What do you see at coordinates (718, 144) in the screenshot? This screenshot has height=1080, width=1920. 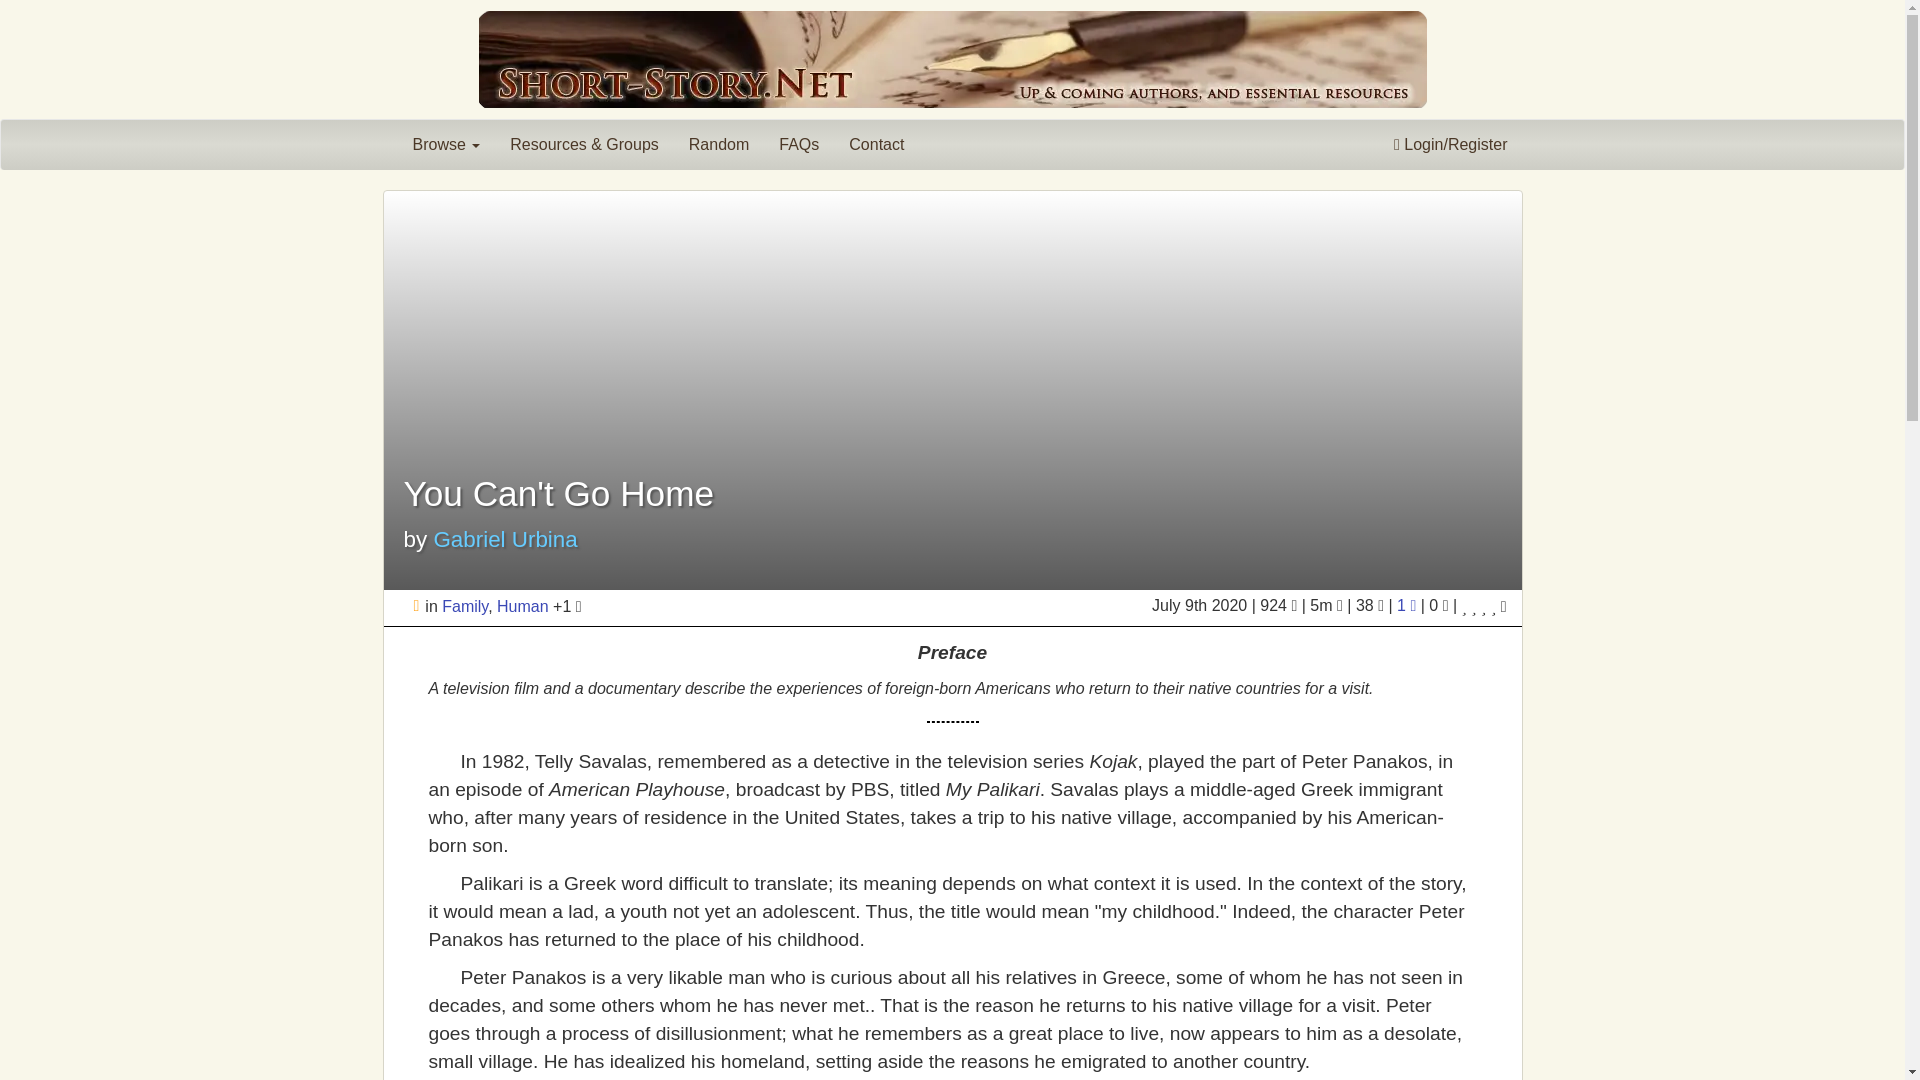 I see `Random` at bounding box center [718, 144].